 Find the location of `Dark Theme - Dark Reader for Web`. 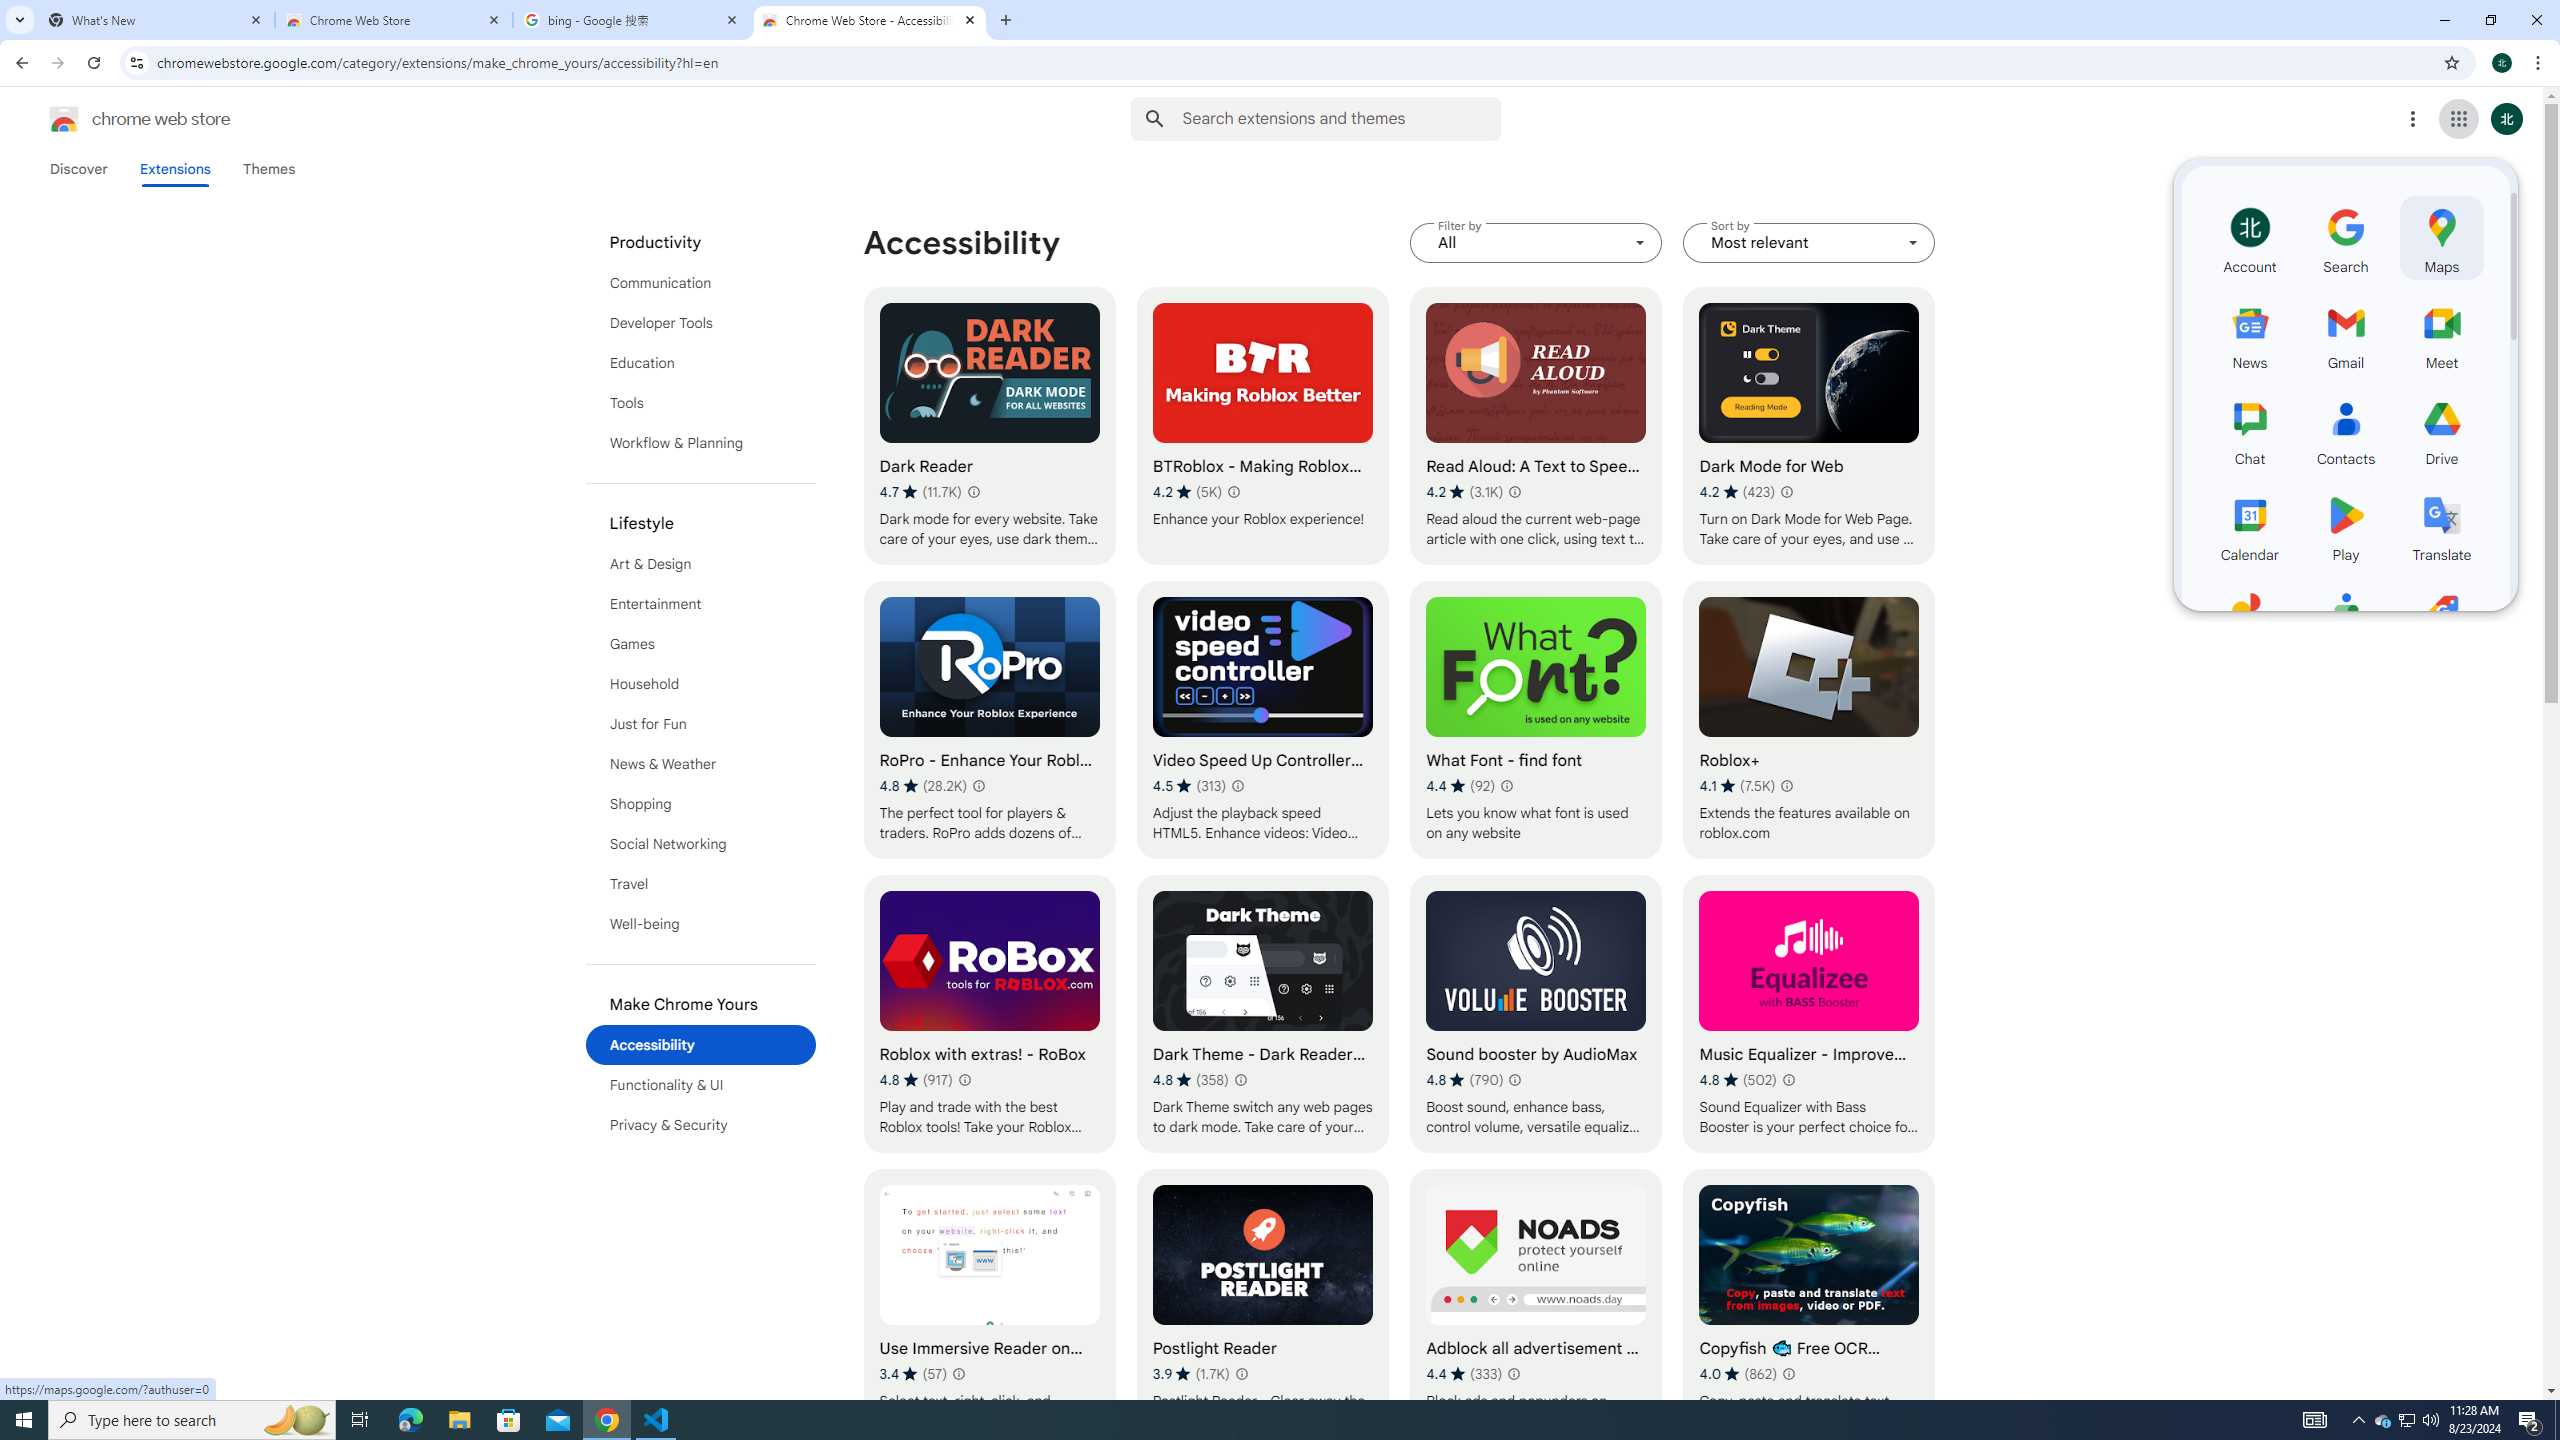

Dark Theme - Dark Reader for Web is located at coordinates (1263, 1014).